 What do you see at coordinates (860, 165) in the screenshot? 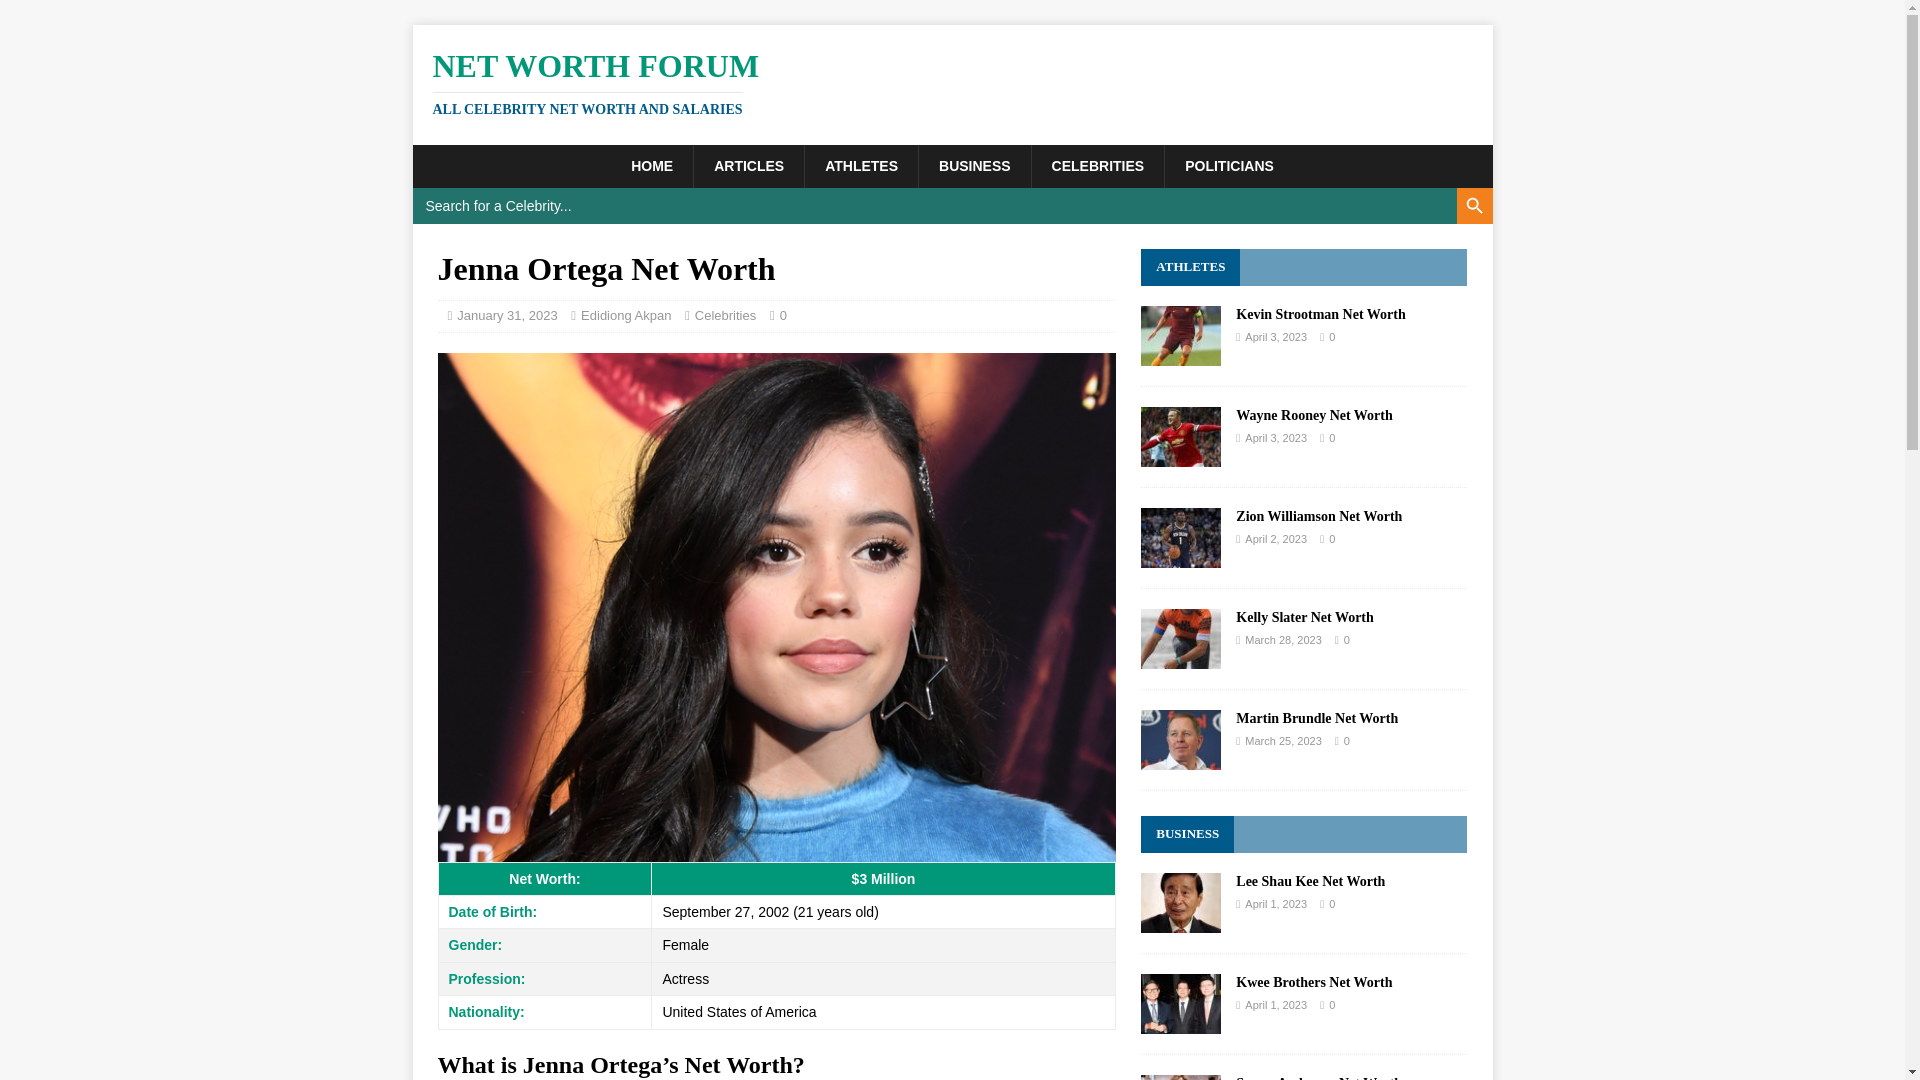
I see `Martin Brundle Net Worth` at bounding box center [860, 165].